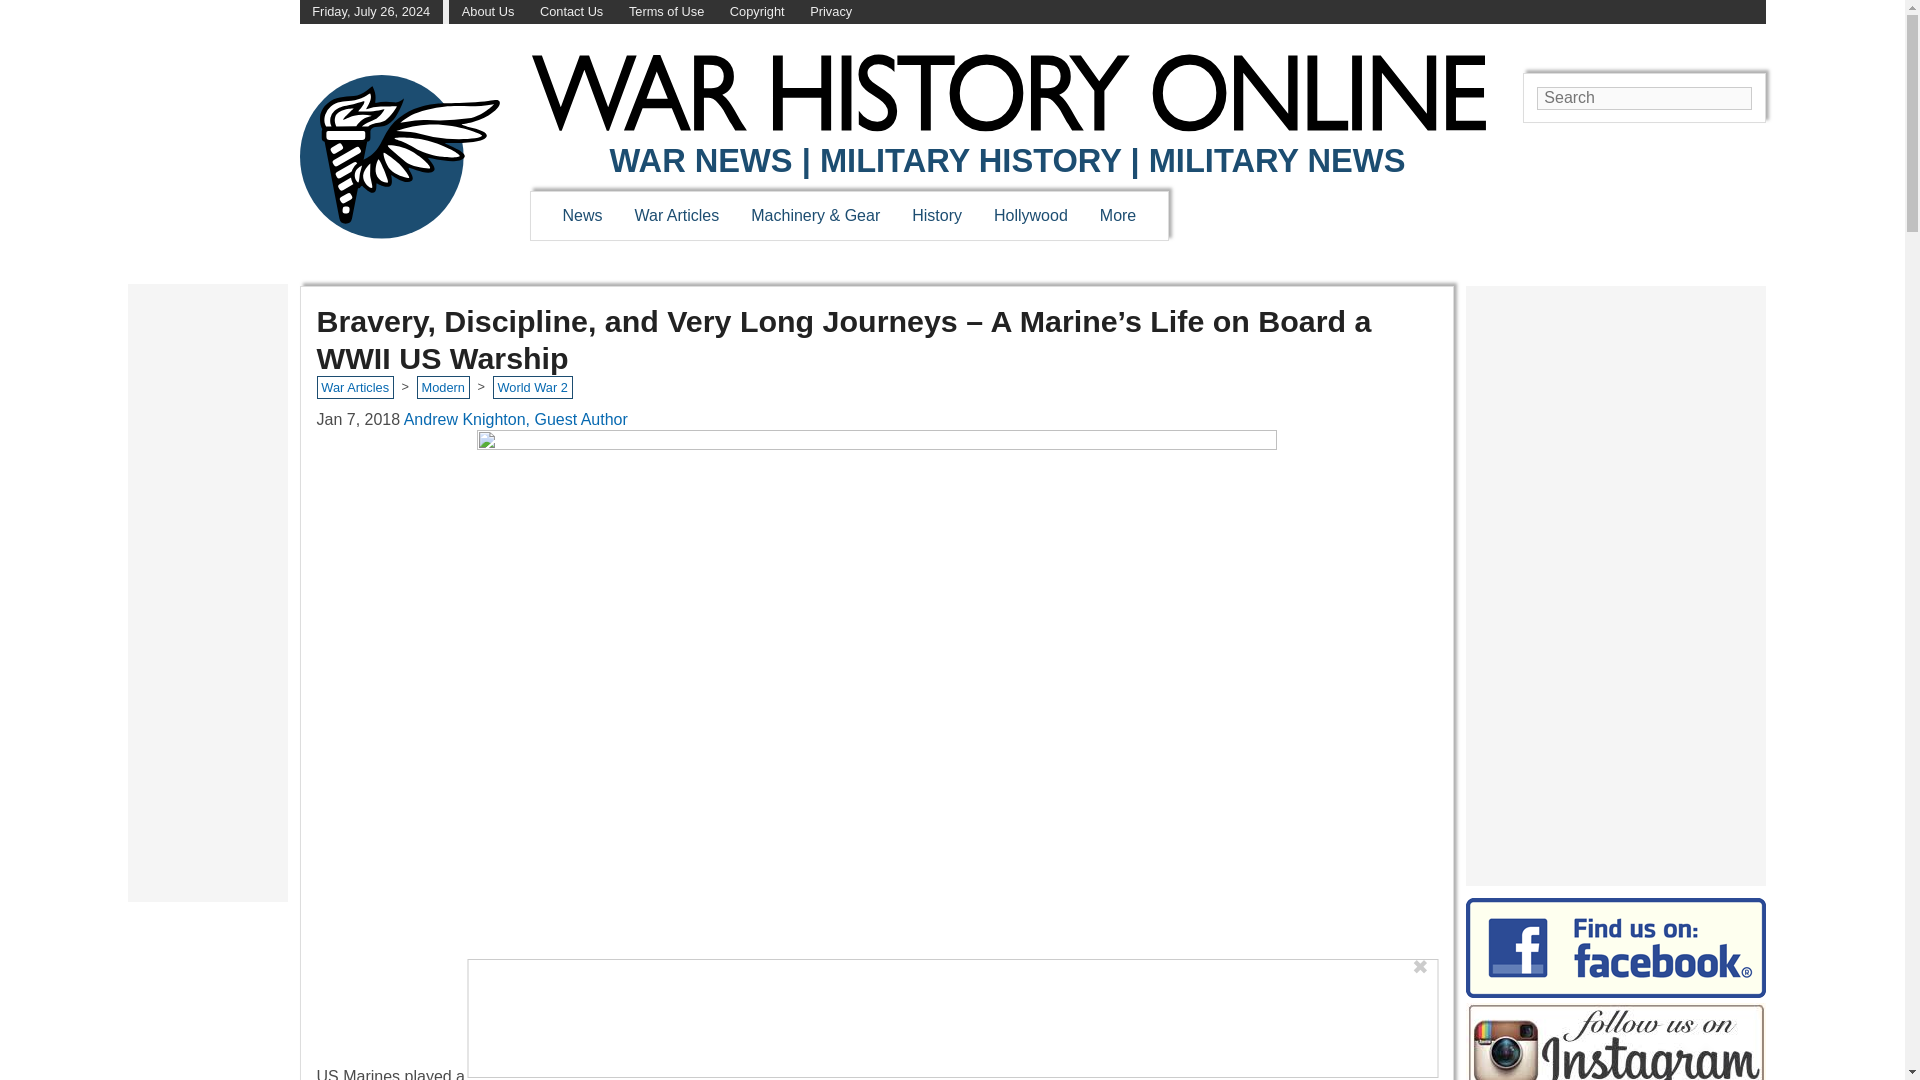 This screenshot has height=1080, width=1920. I want to click on Copyright, so click(757, 12).